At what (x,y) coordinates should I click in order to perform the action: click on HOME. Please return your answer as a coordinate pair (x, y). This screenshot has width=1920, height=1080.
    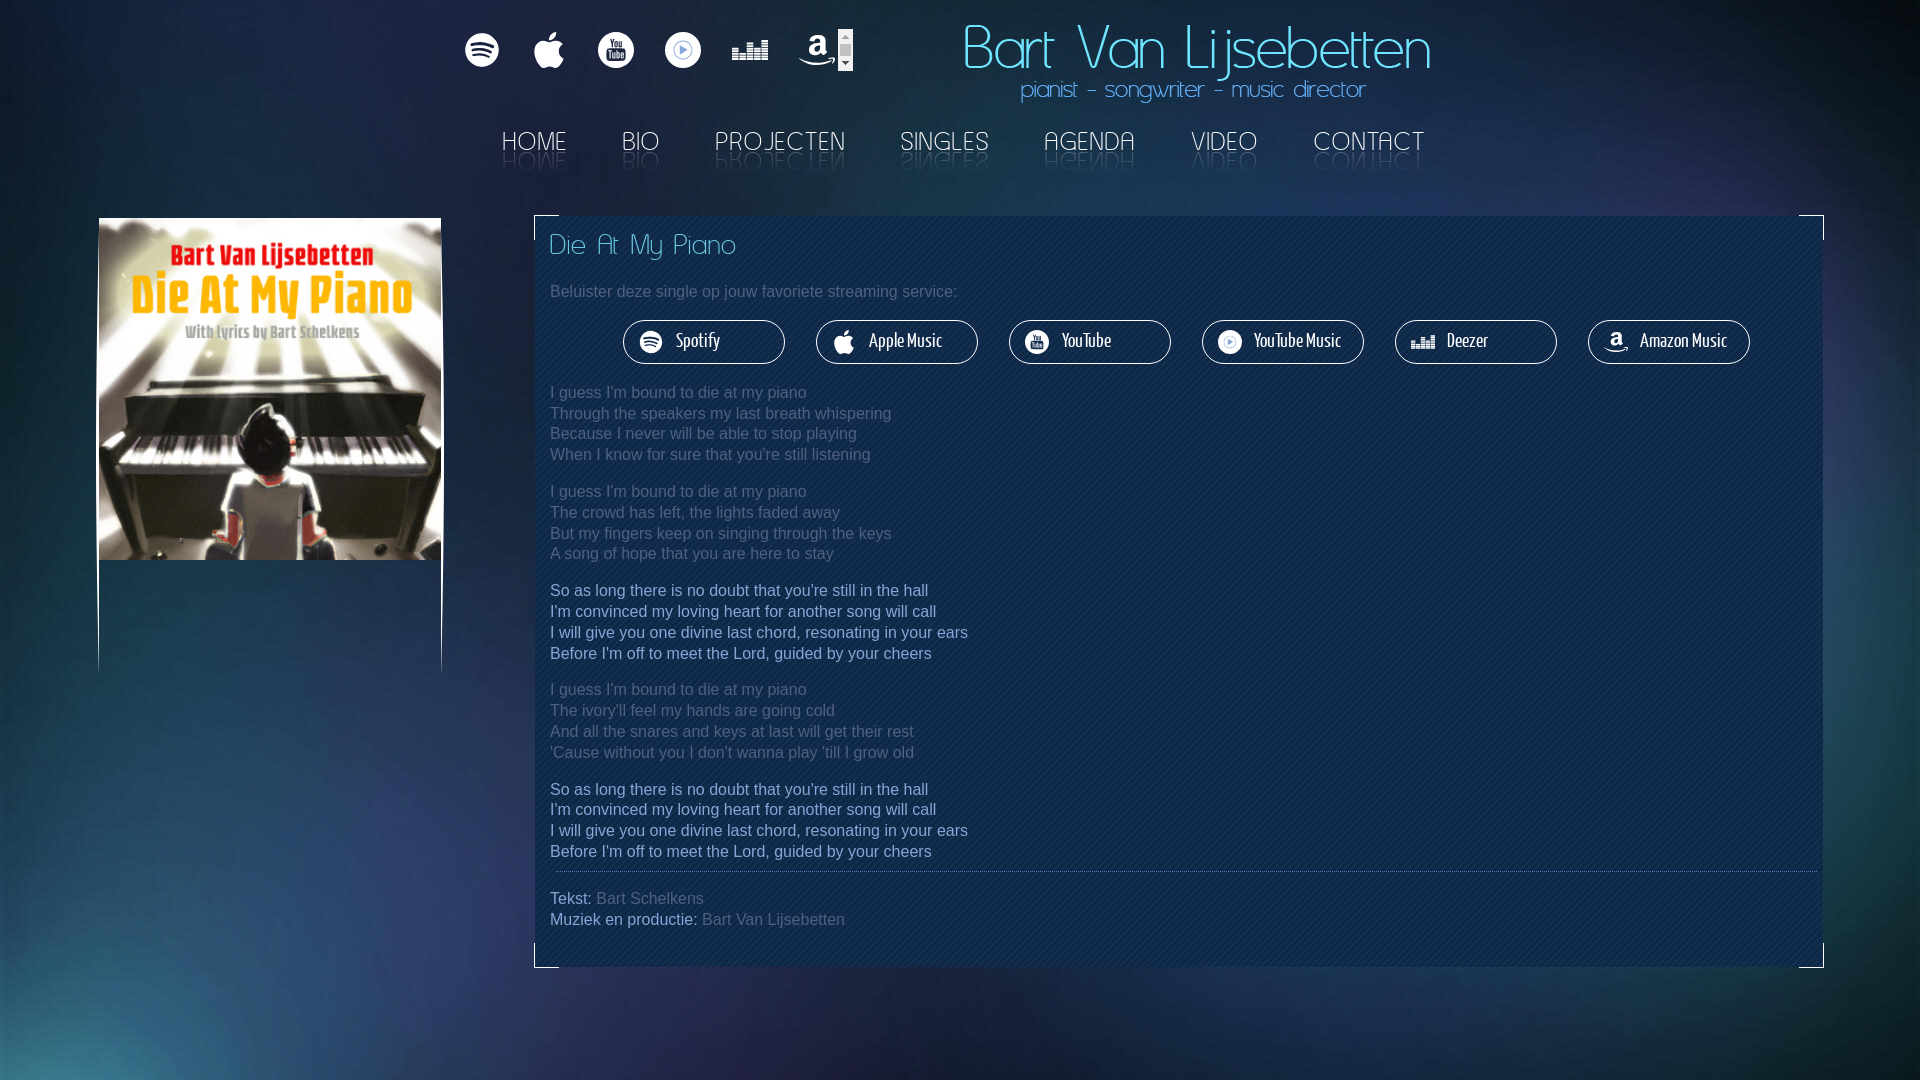
    Looking at the image, I should click on (536, 140).